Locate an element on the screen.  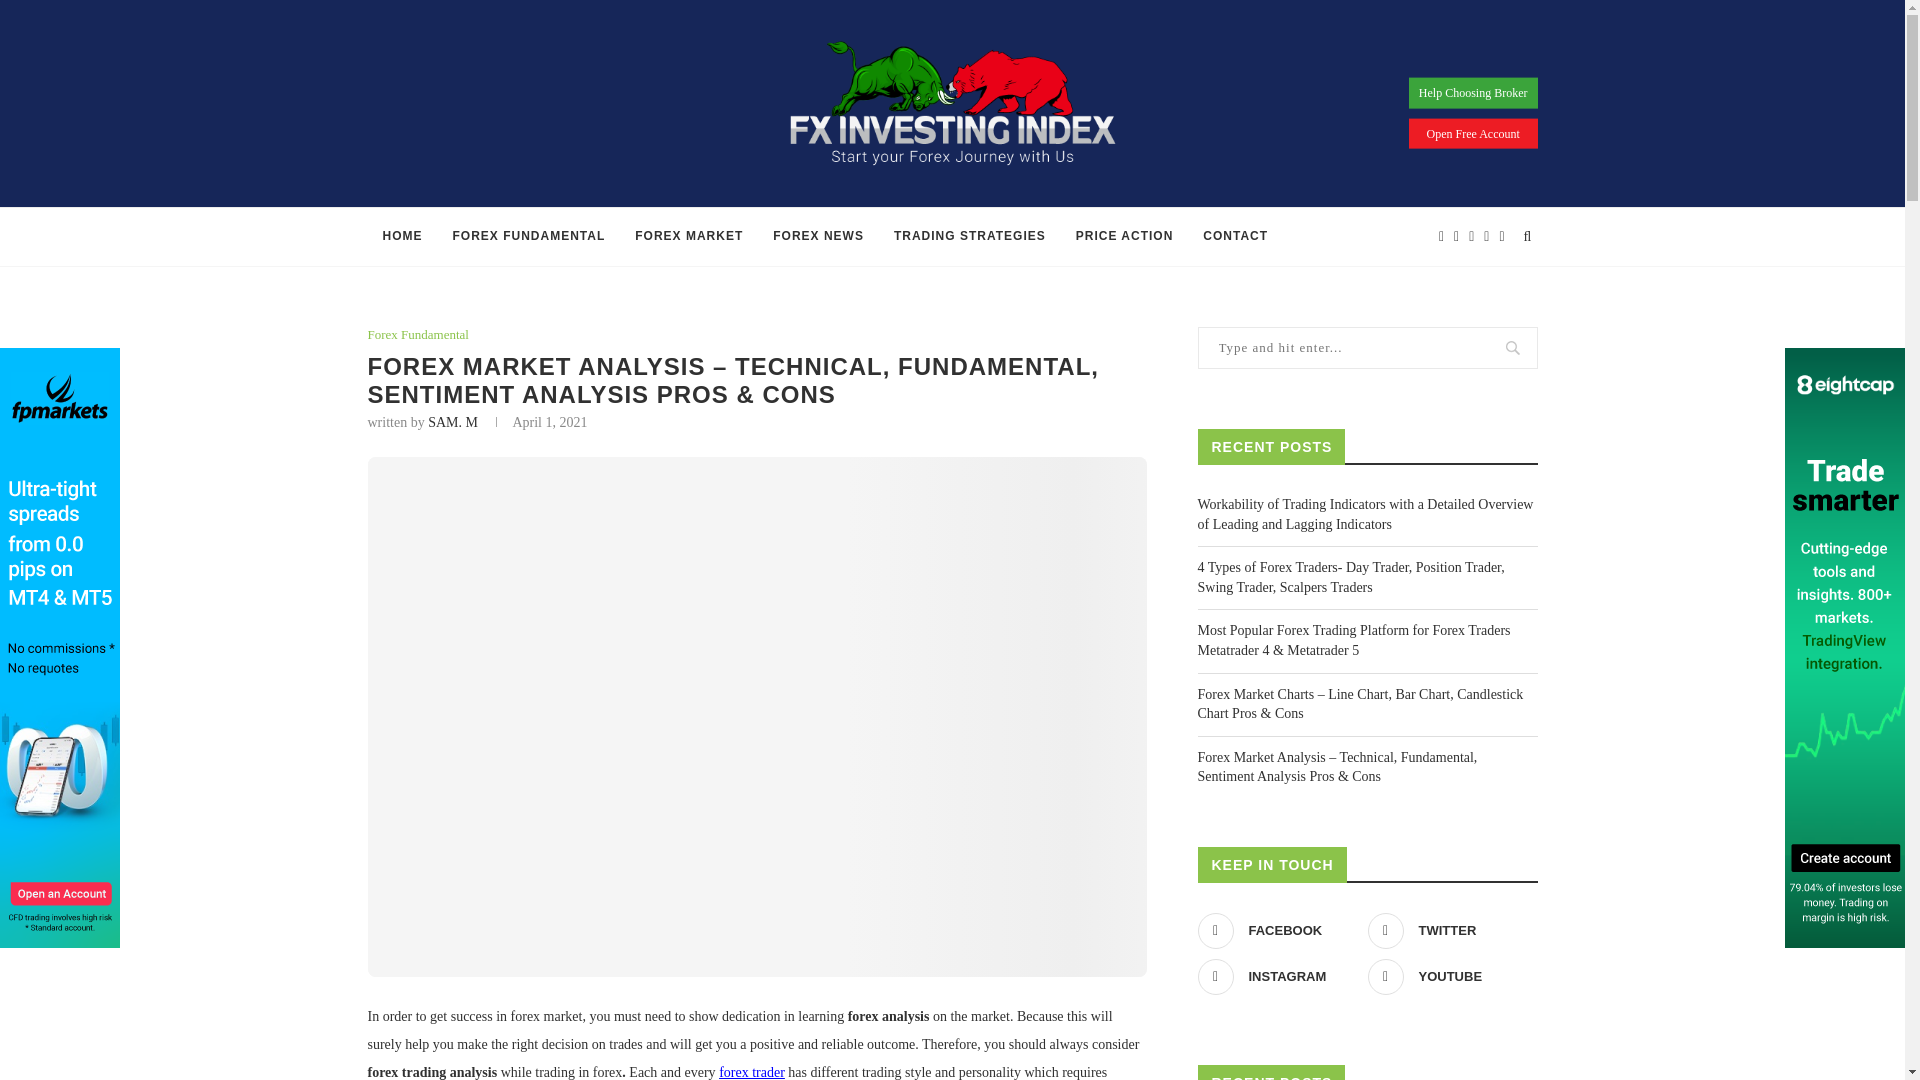
forex trader is located at coordinates (752, 1072).